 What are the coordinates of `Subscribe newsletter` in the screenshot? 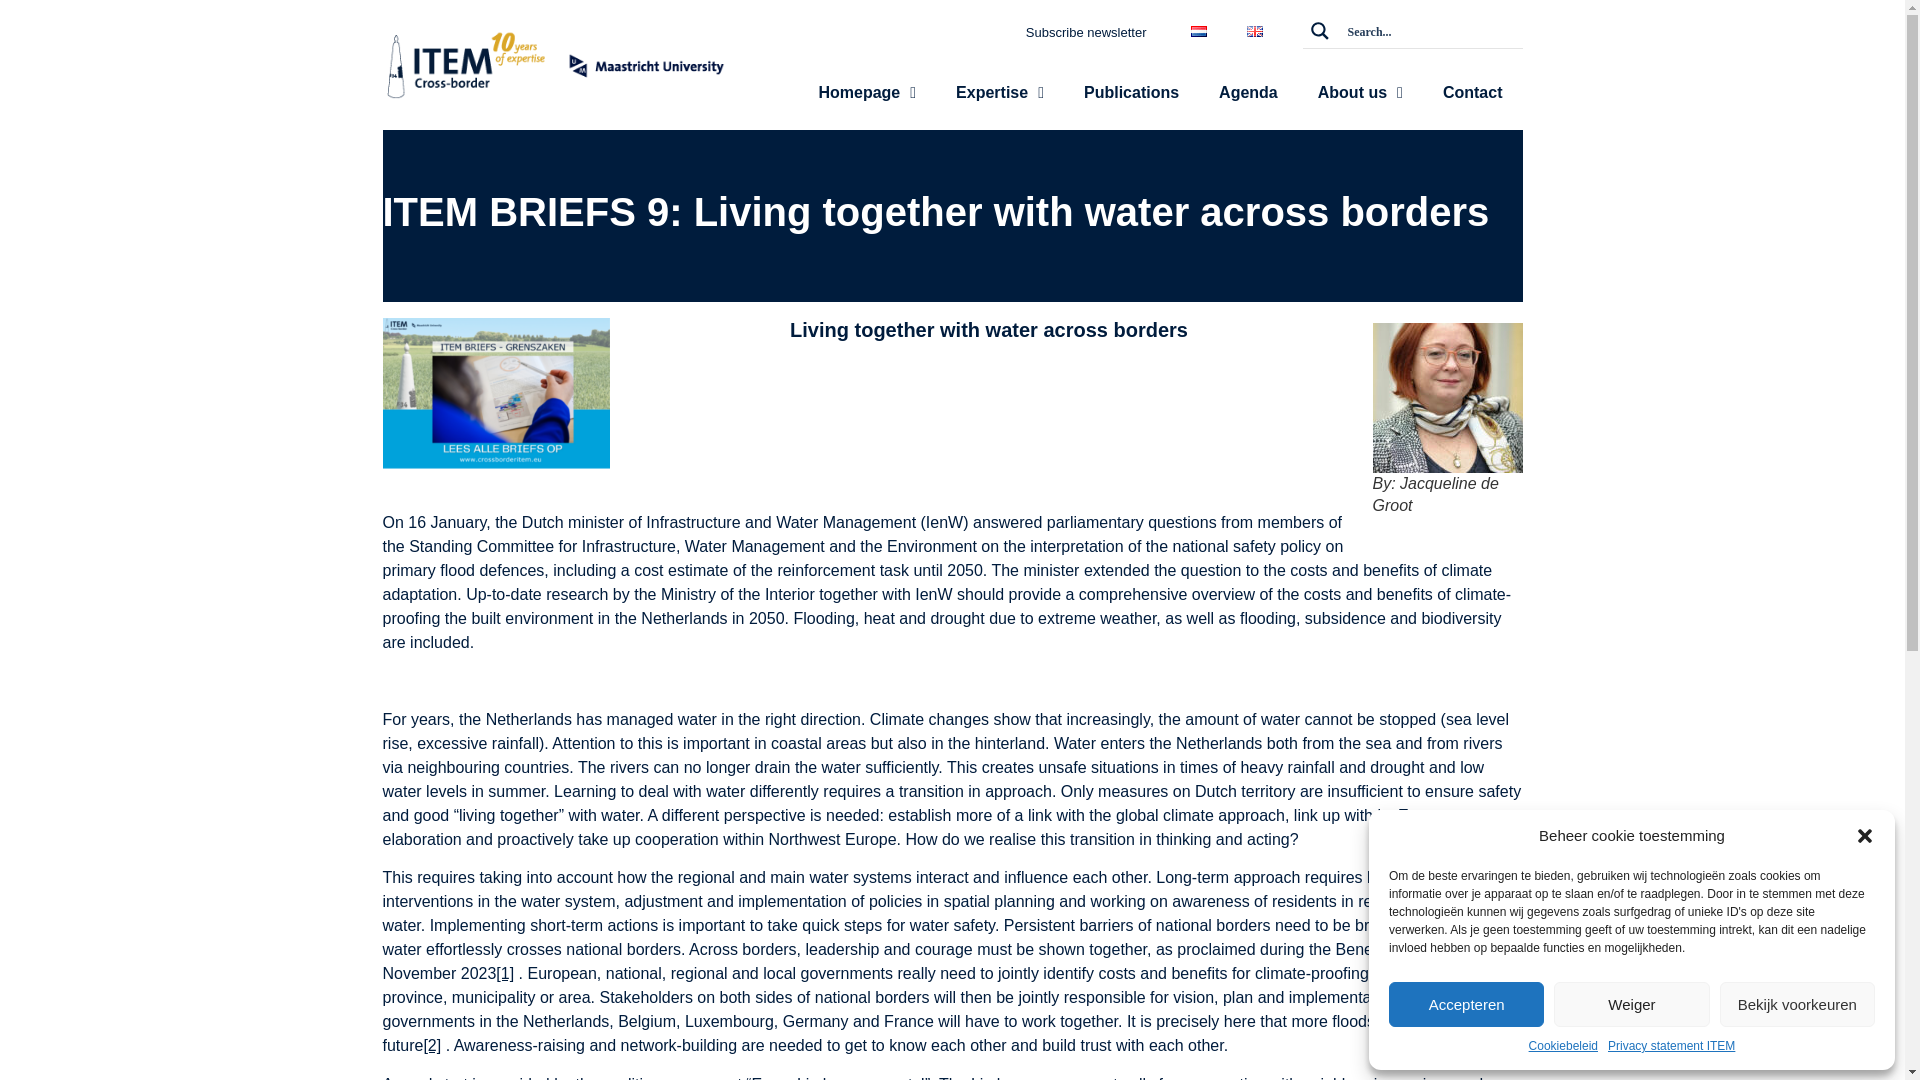 It's located at (1086, 32).